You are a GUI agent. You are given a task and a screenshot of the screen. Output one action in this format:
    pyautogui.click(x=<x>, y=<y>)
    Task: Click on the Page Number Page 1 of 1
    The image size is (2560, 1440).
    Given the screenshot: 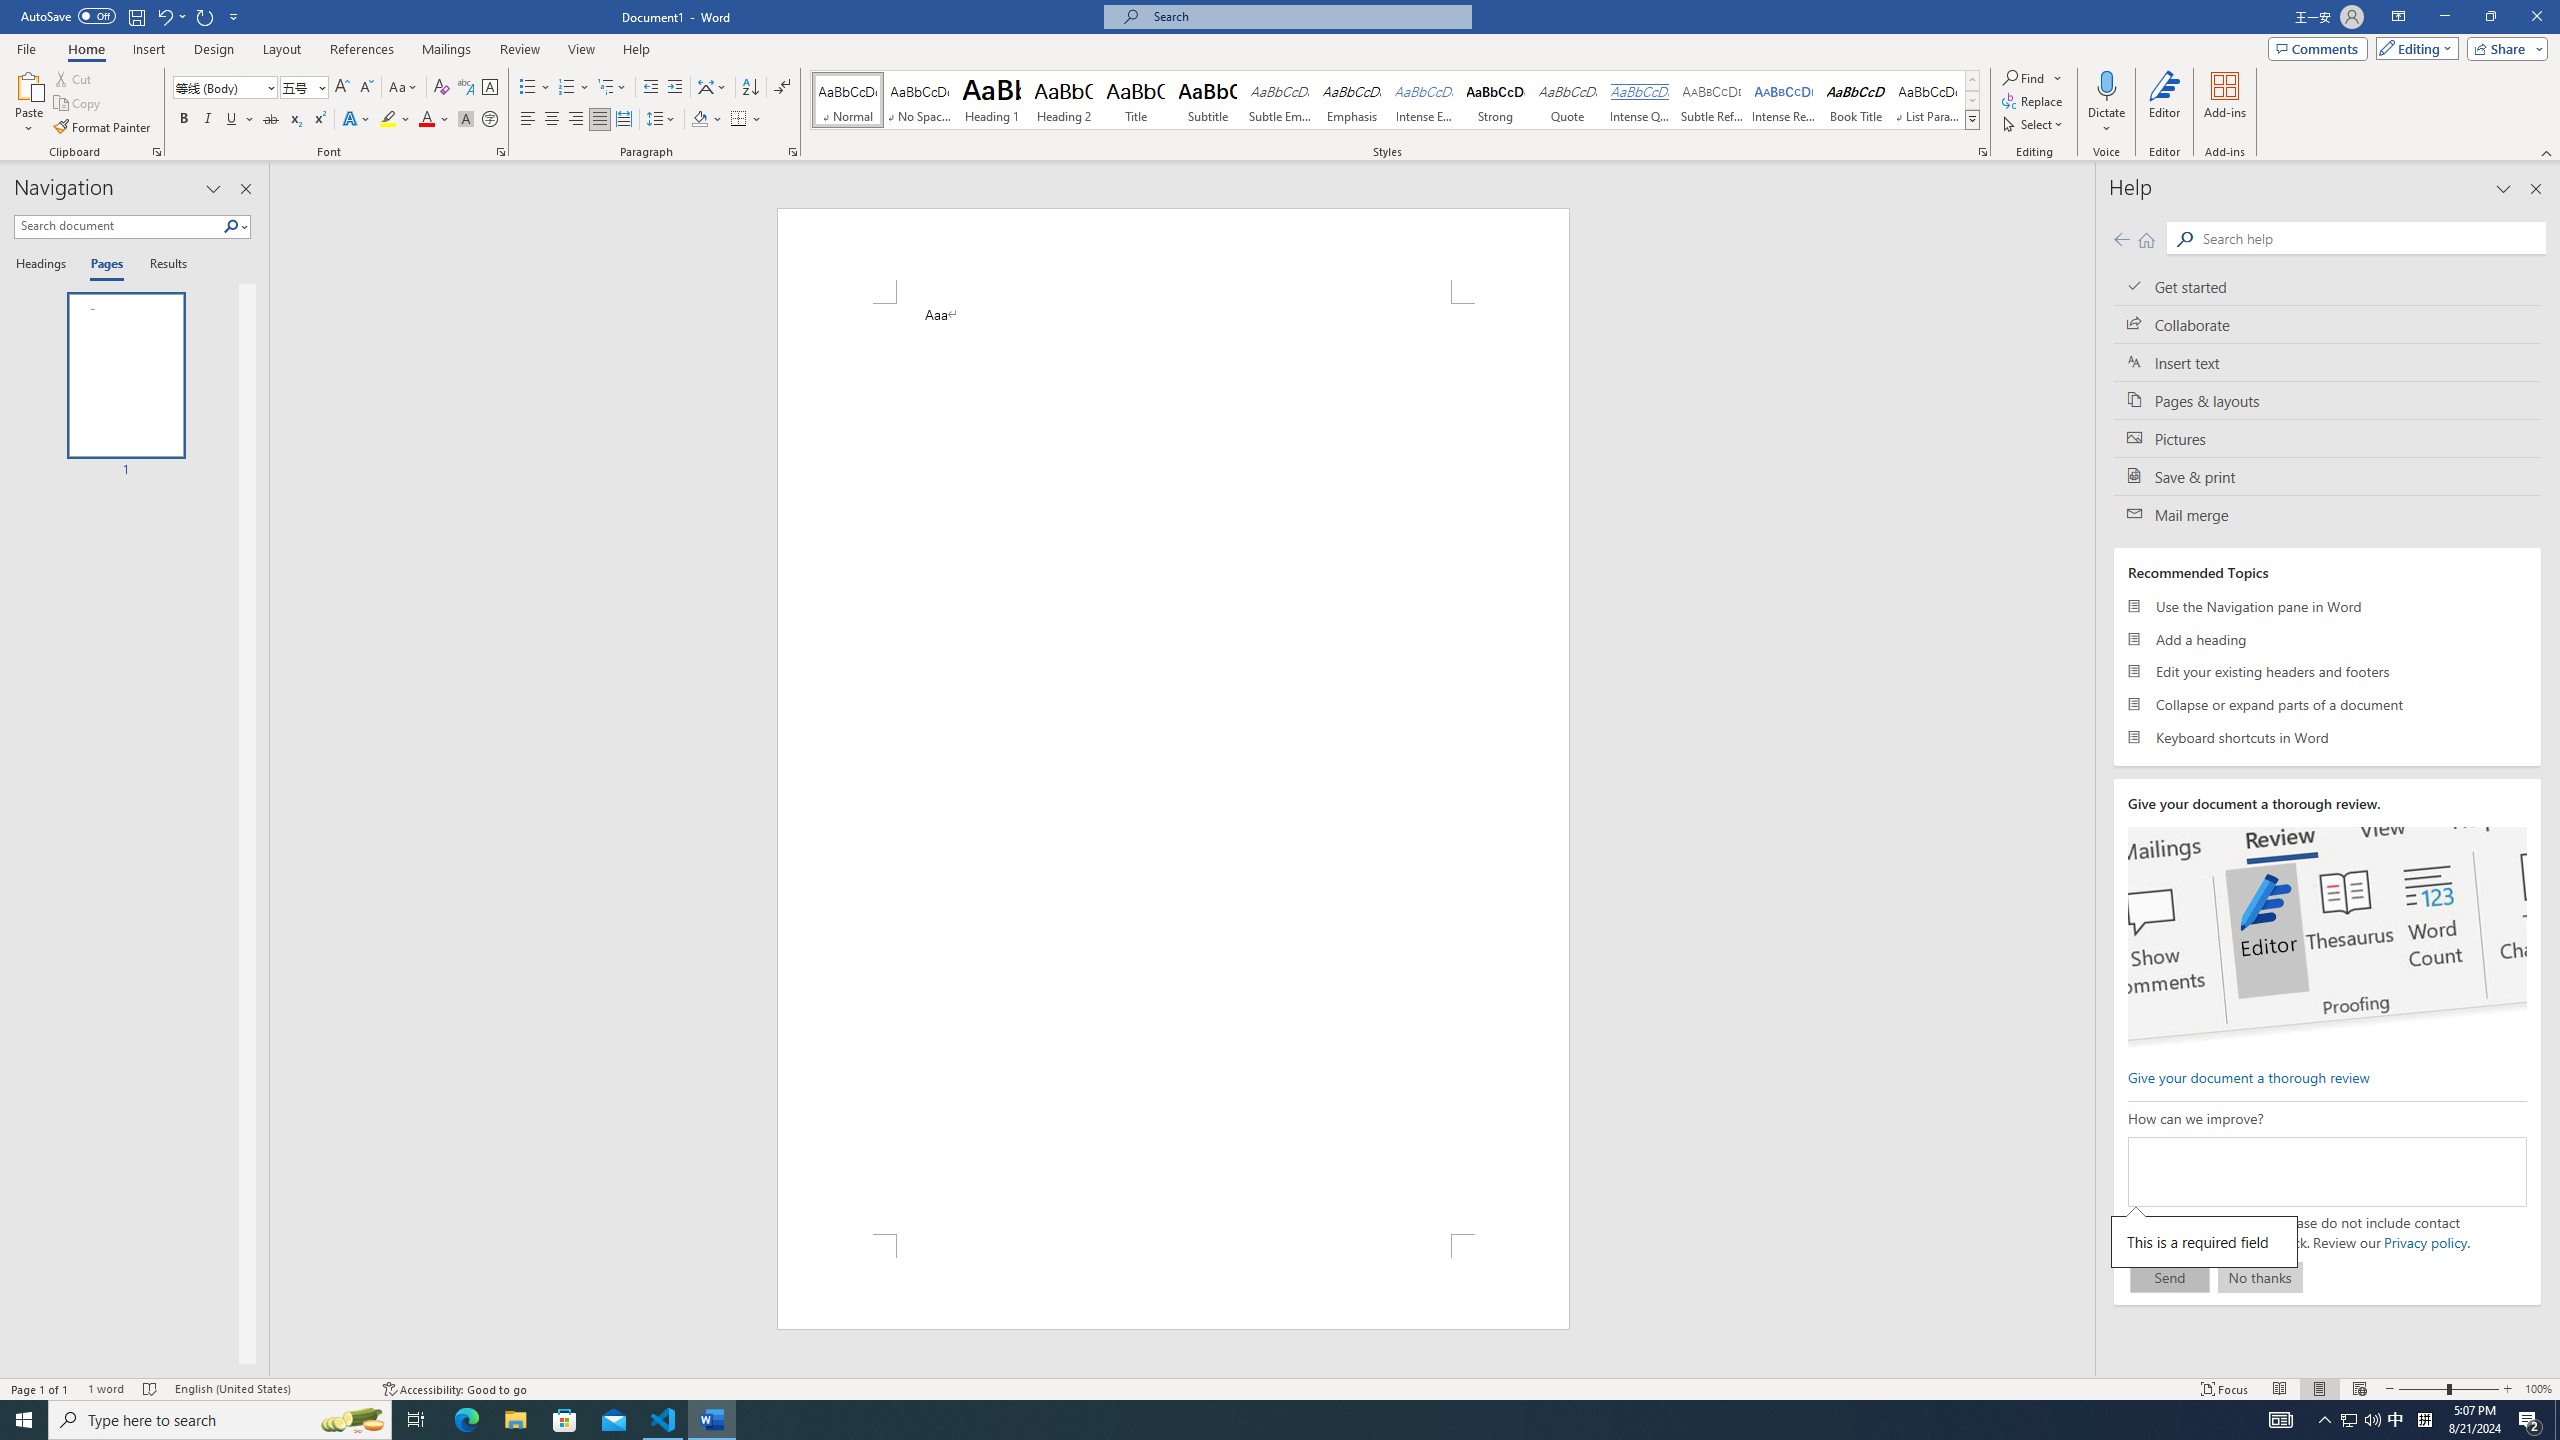 What is the action you would take?
    pyautogui.click(x=40, y=1389)
    